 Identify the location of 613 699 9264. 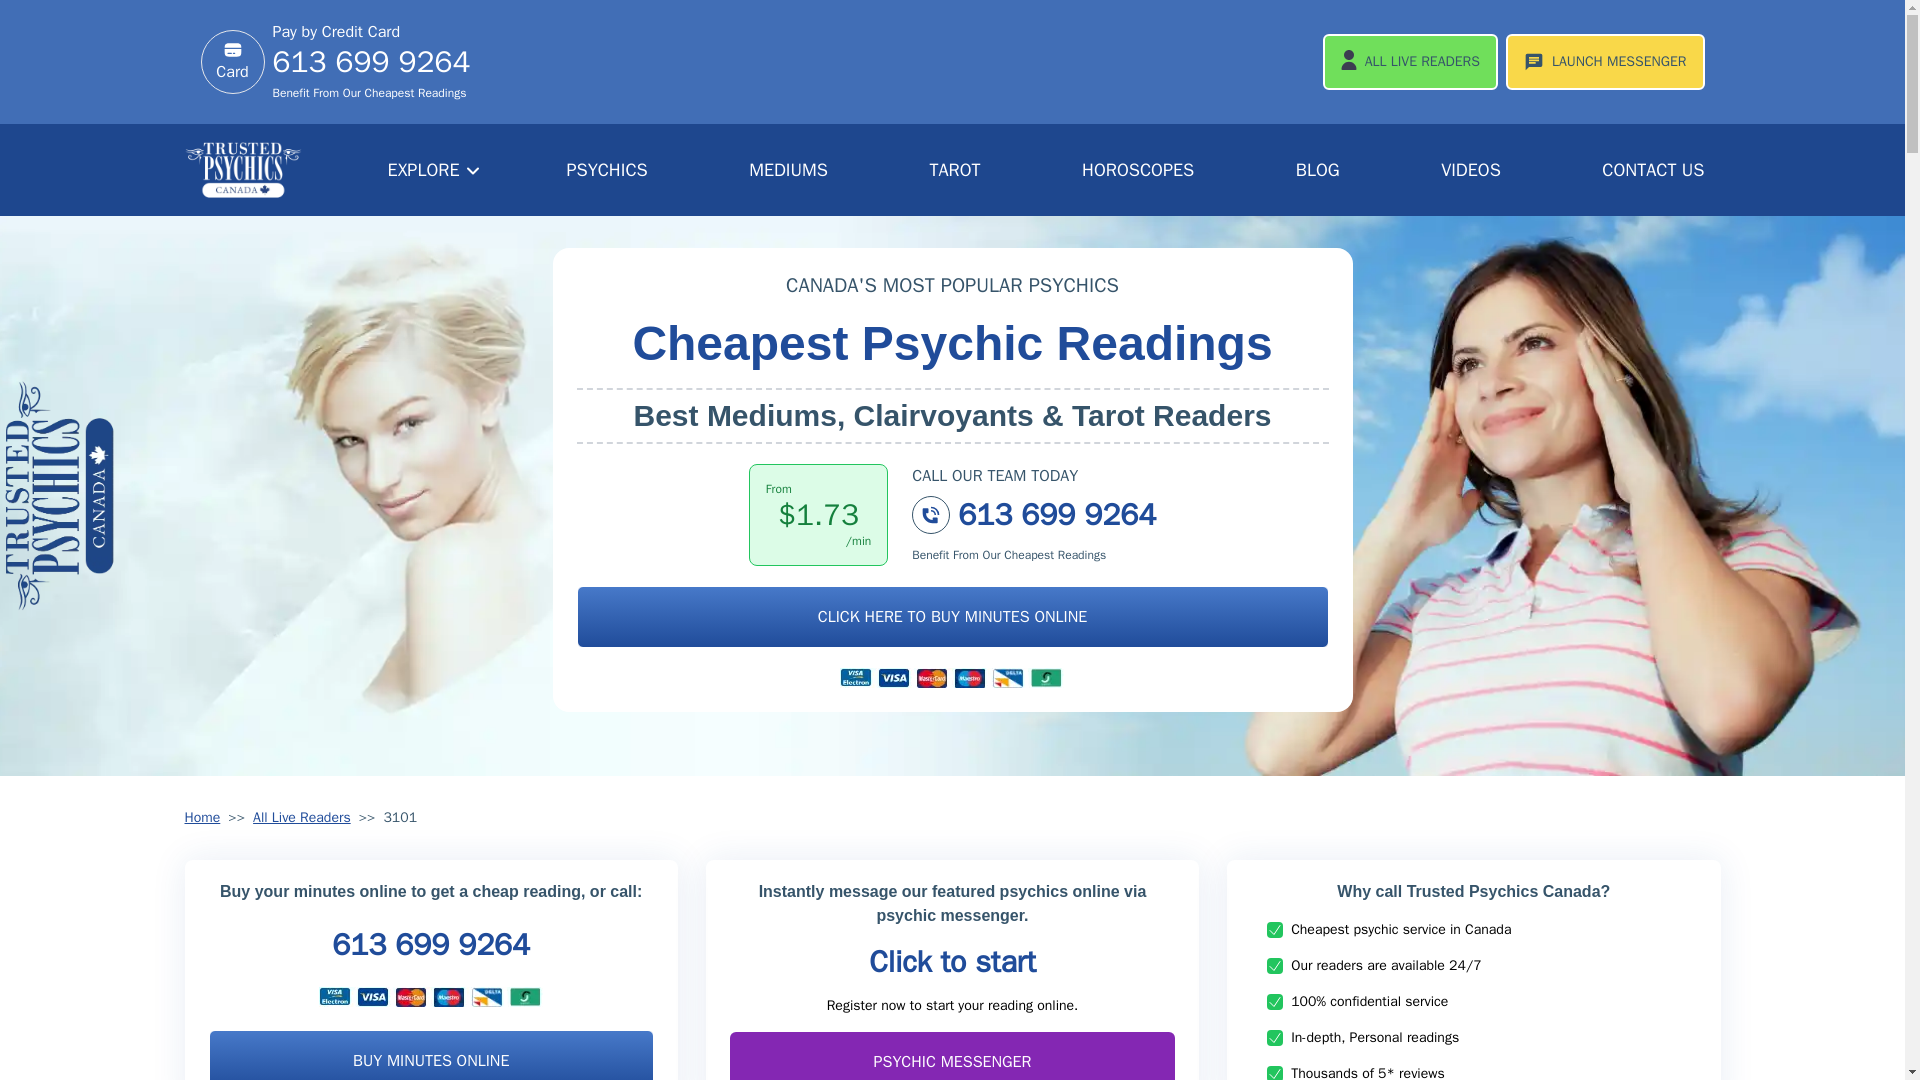
(1034, 529).